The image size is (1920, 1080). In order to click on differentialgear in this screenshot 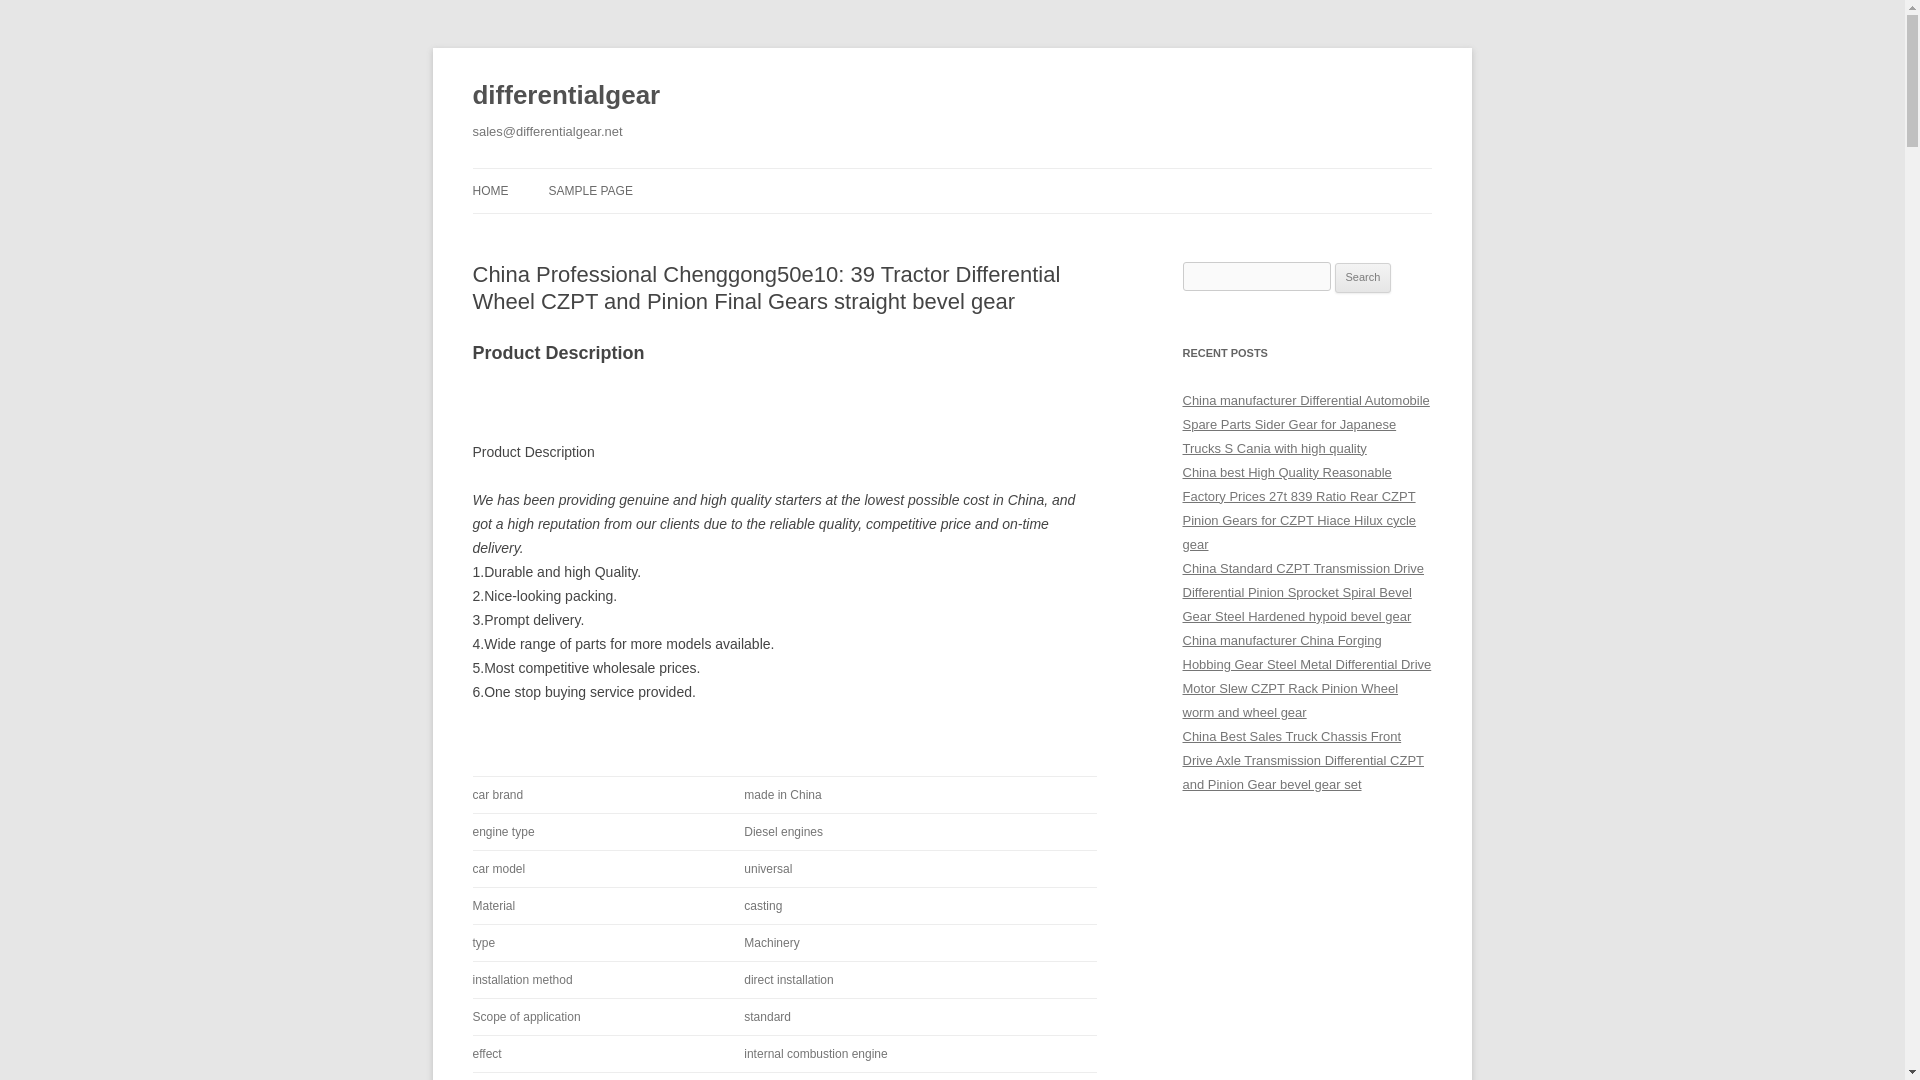, I will do `click(566, 96)`.